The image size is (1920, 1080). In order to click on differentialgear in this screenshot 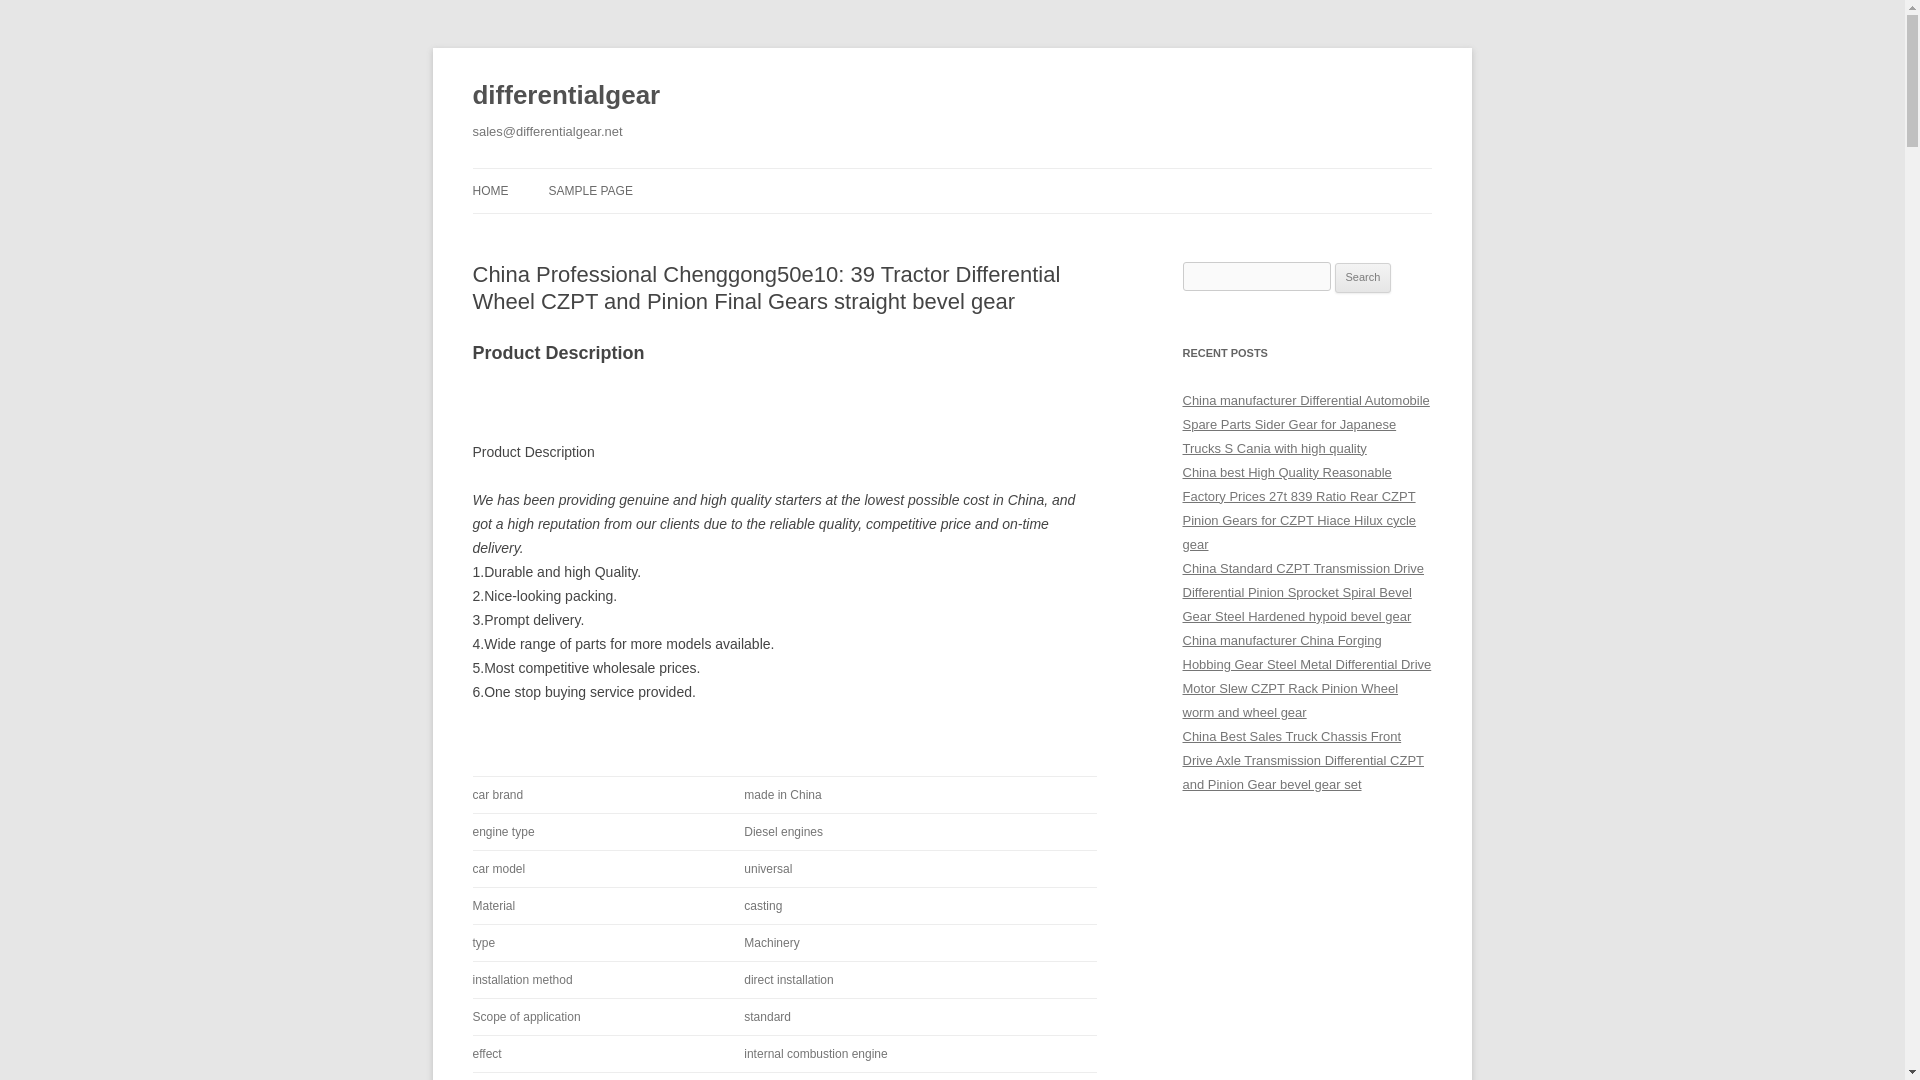, I will do `click(566, 96)`.